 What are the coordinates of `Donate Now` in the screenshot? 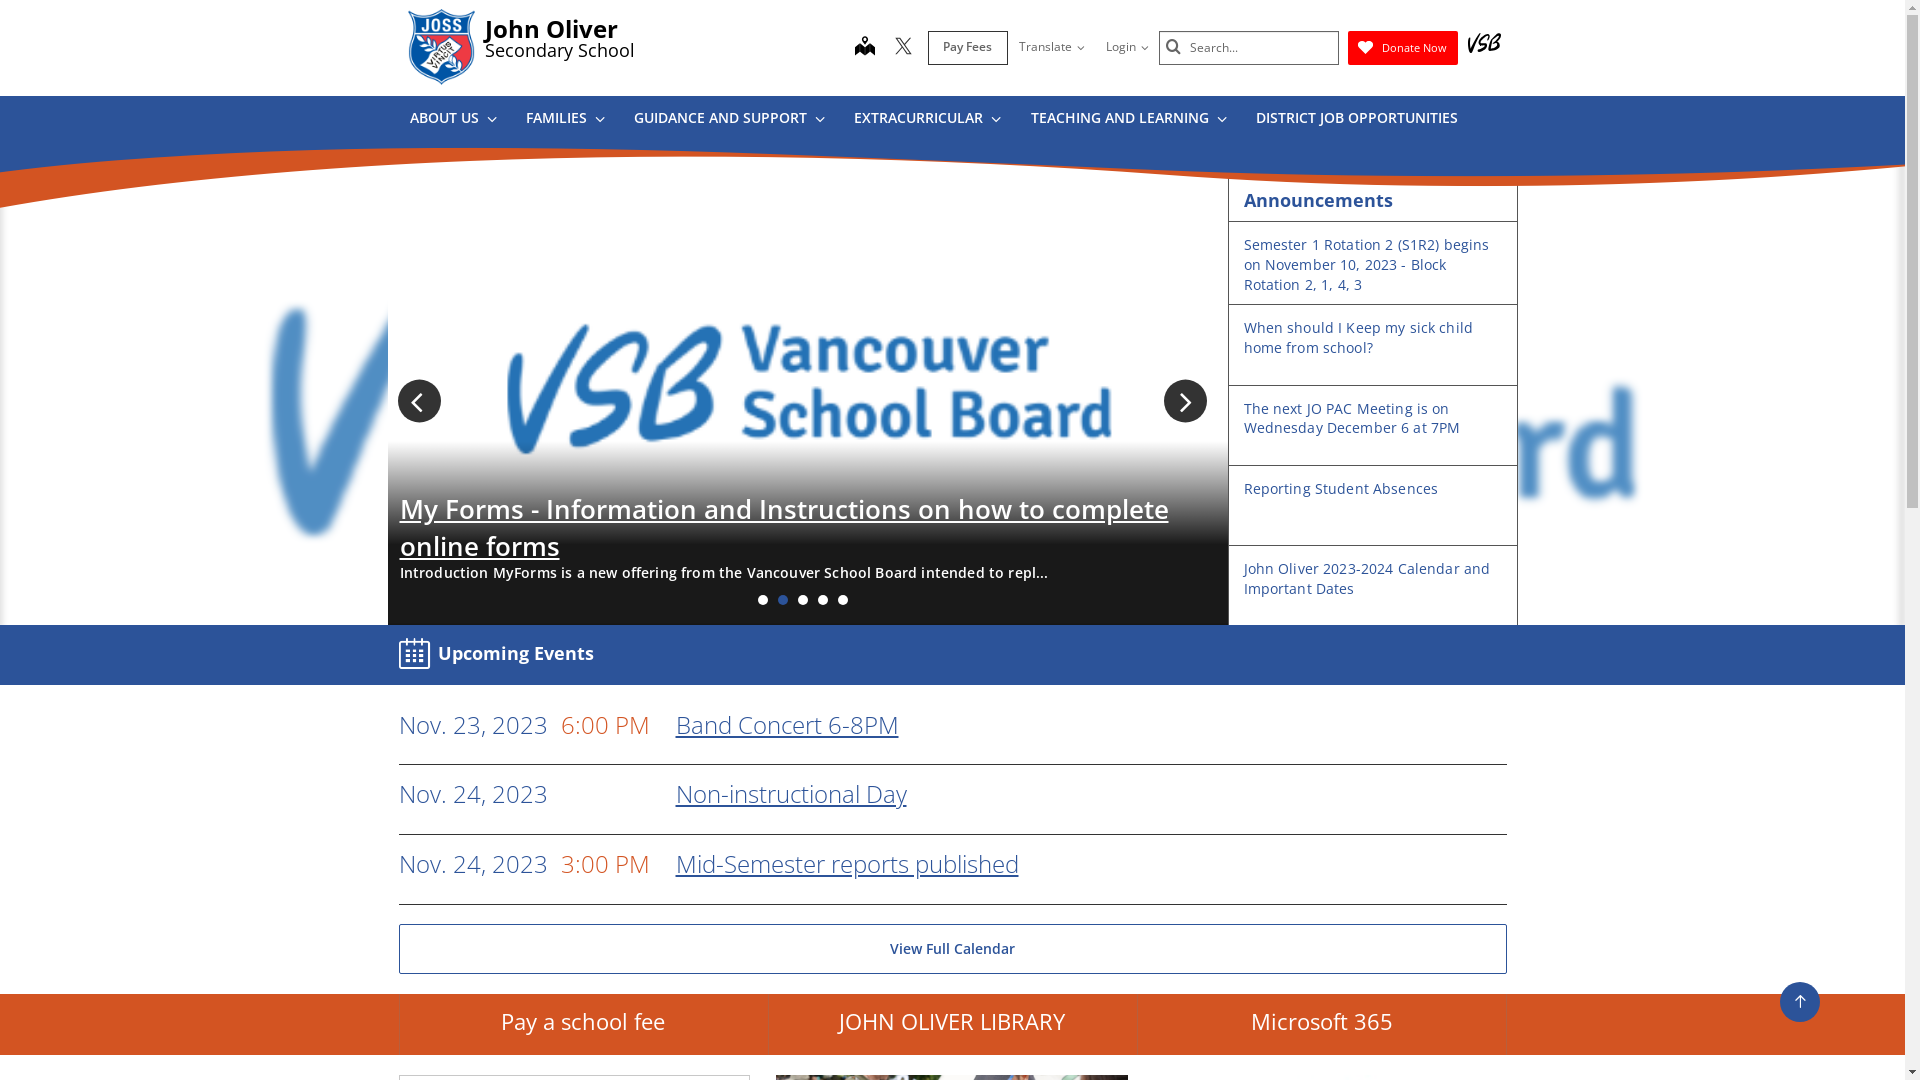 It's located at (1403, 48).